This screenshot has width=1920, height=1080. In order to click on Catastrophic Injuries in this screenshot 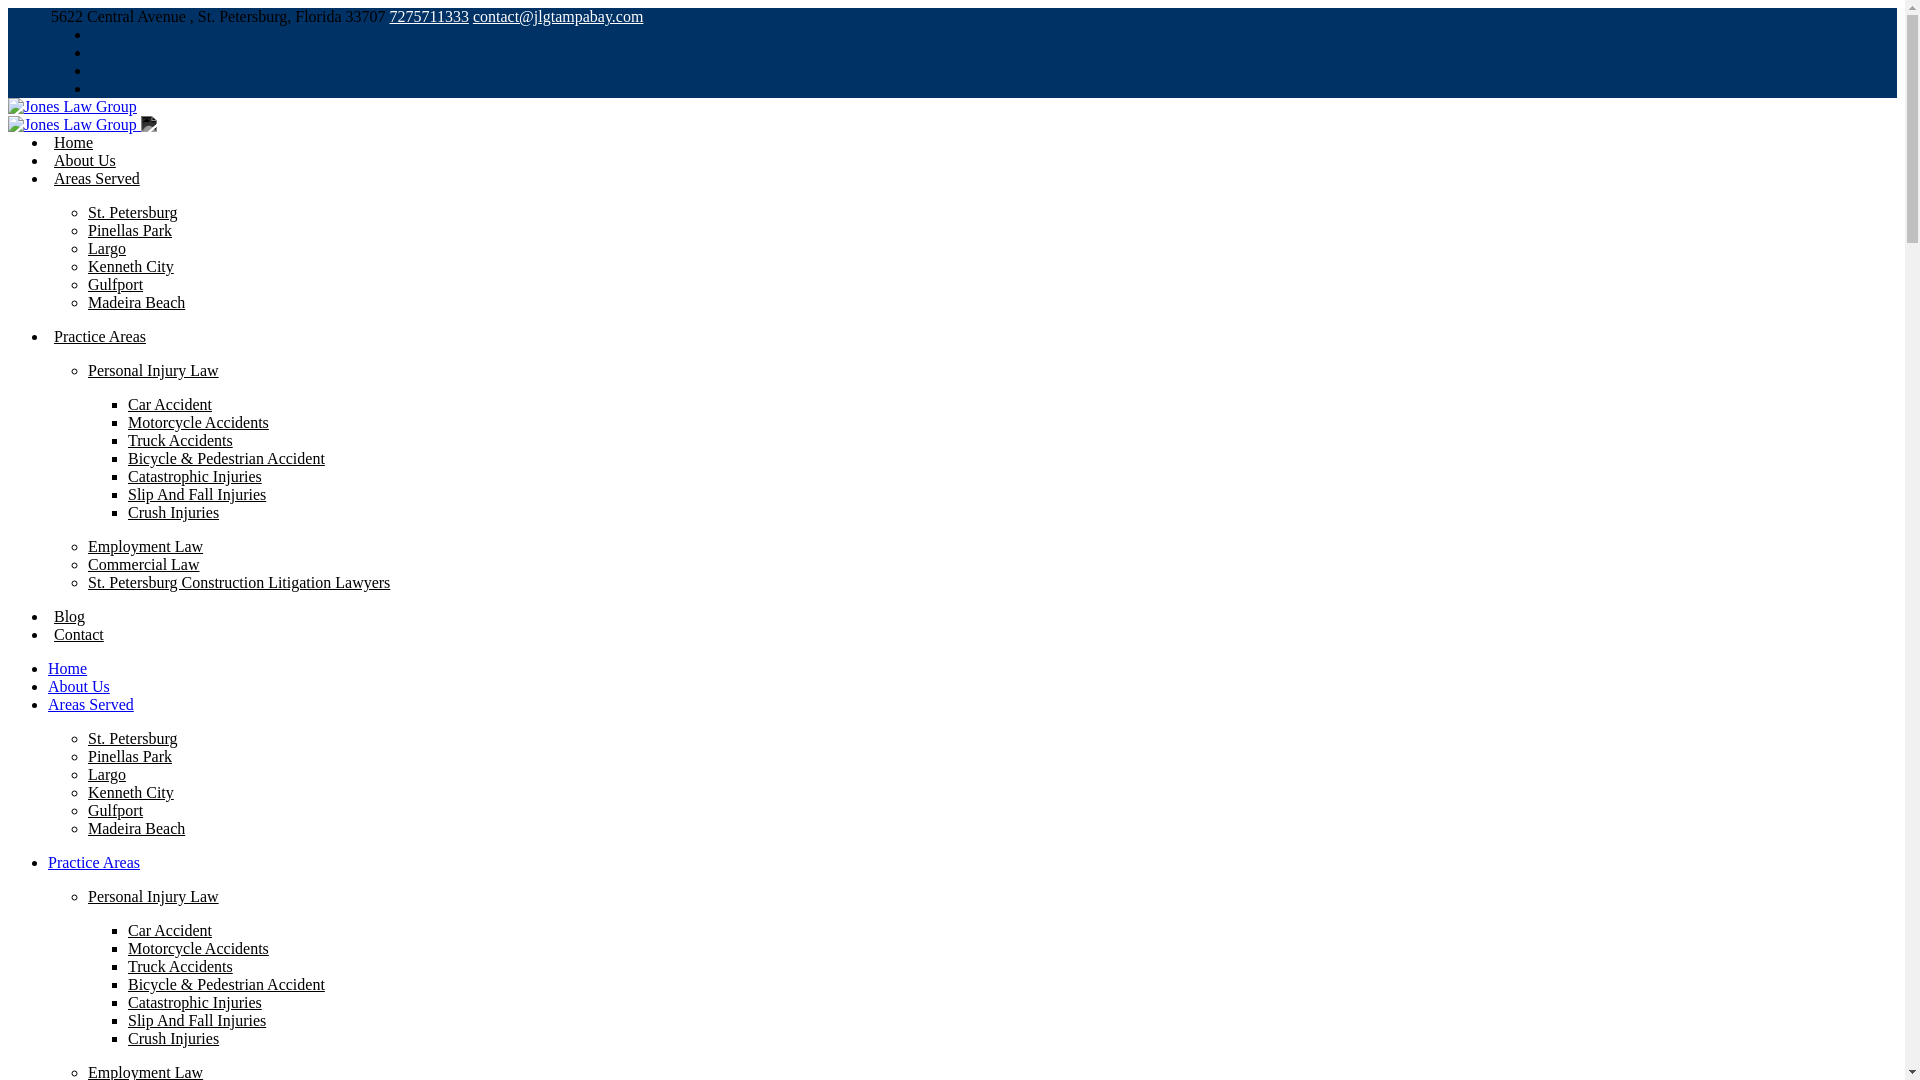, I will do `click(194, 476)`.